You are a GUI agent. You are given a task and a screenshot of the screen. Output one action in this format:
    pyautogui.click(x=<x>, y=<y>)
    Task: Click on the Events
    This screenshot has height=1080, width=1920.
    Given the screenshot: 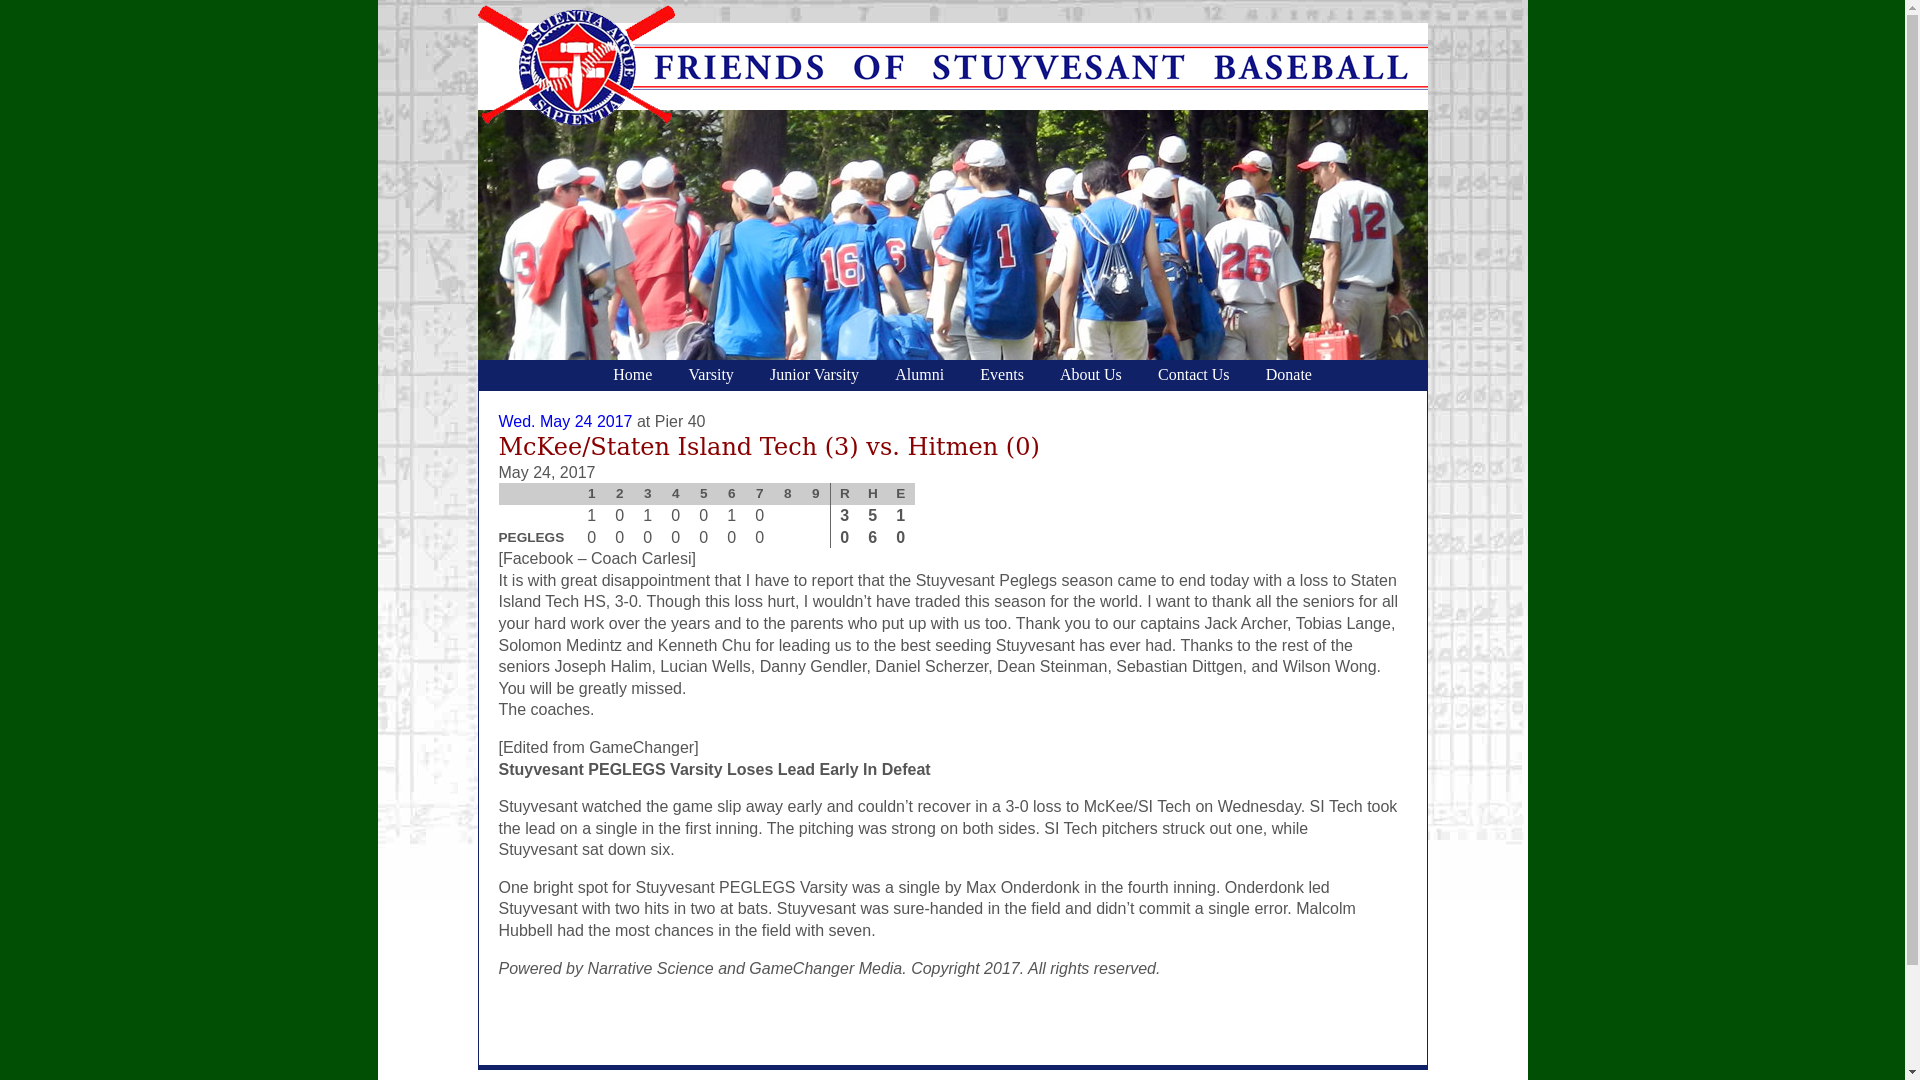 What is the action you would take?
    pyautogui.click(x=1002, y=375)
    